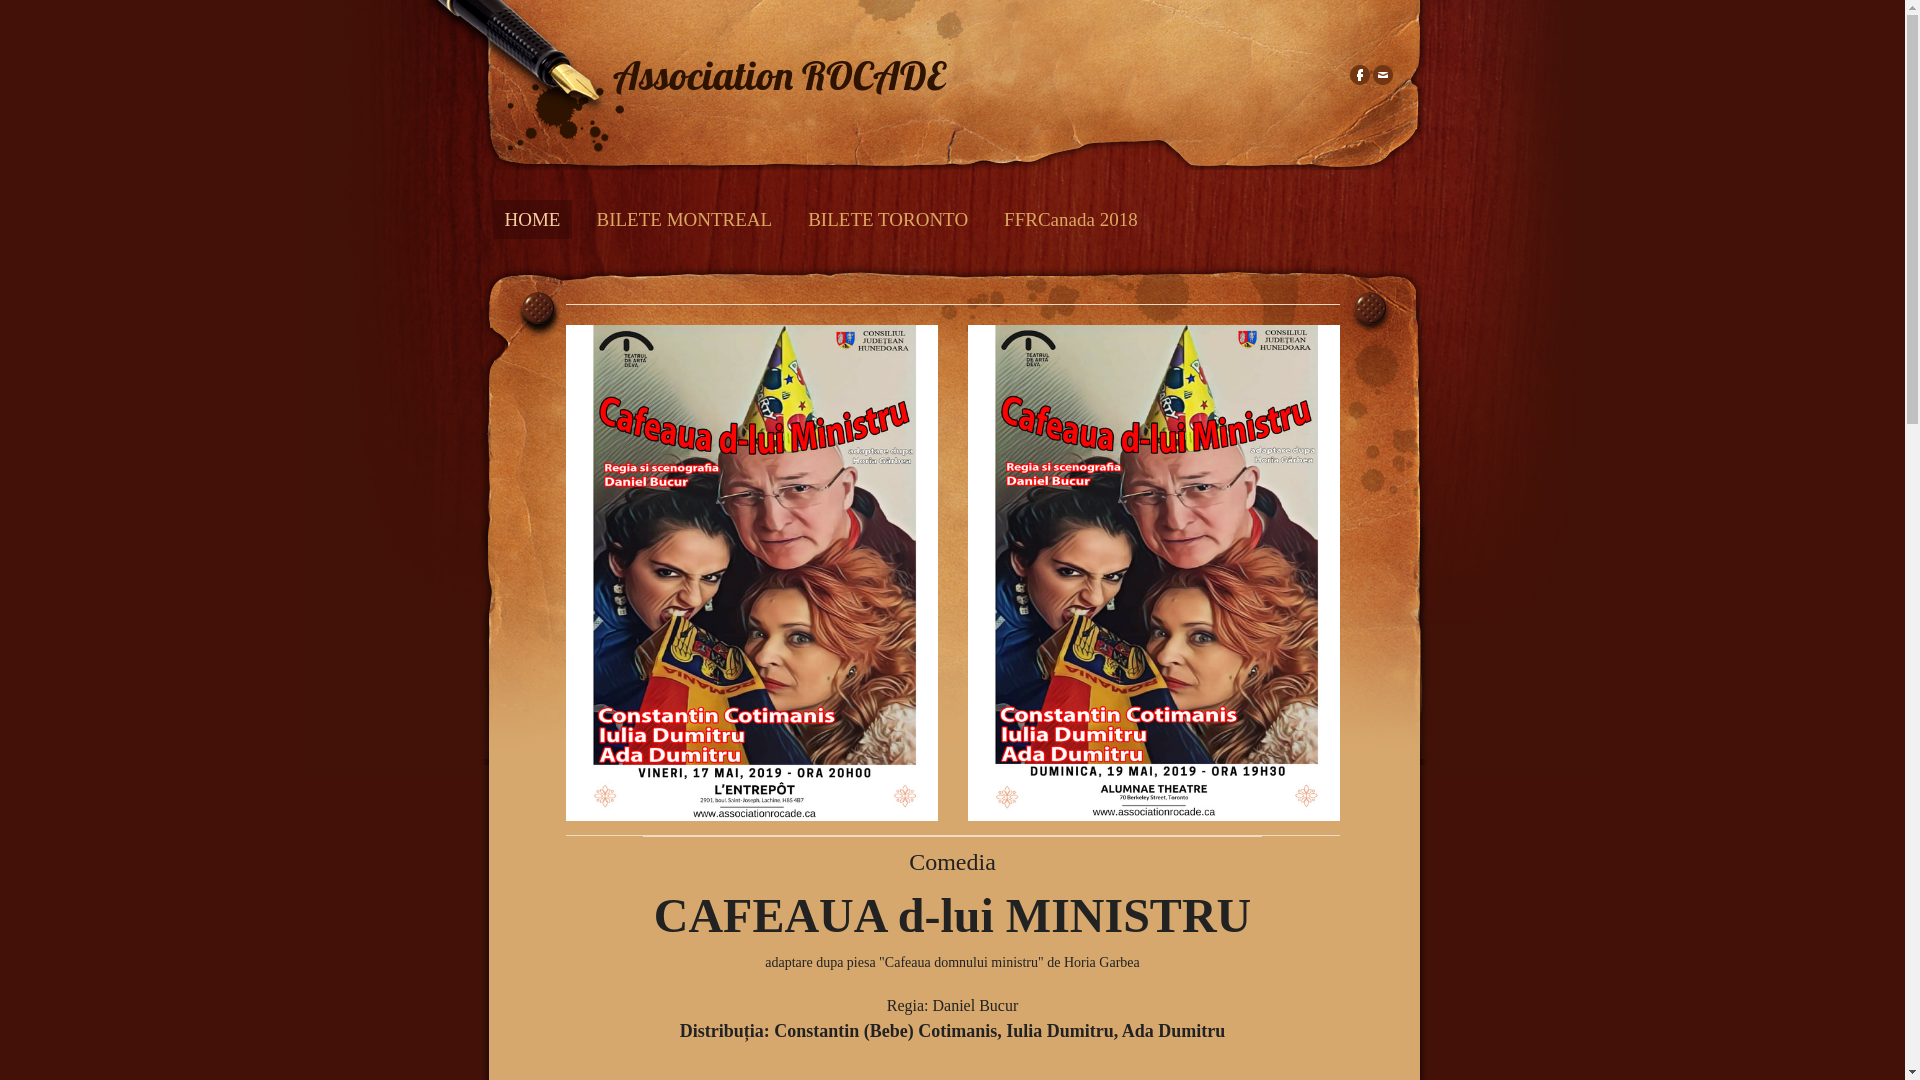 The width and height of the screenshot is (1920, 1080). What do you see at coordinates (1071, 220) in the screenshot?
I see `FFRCanada 2018` at bounding box center [1071, 220].